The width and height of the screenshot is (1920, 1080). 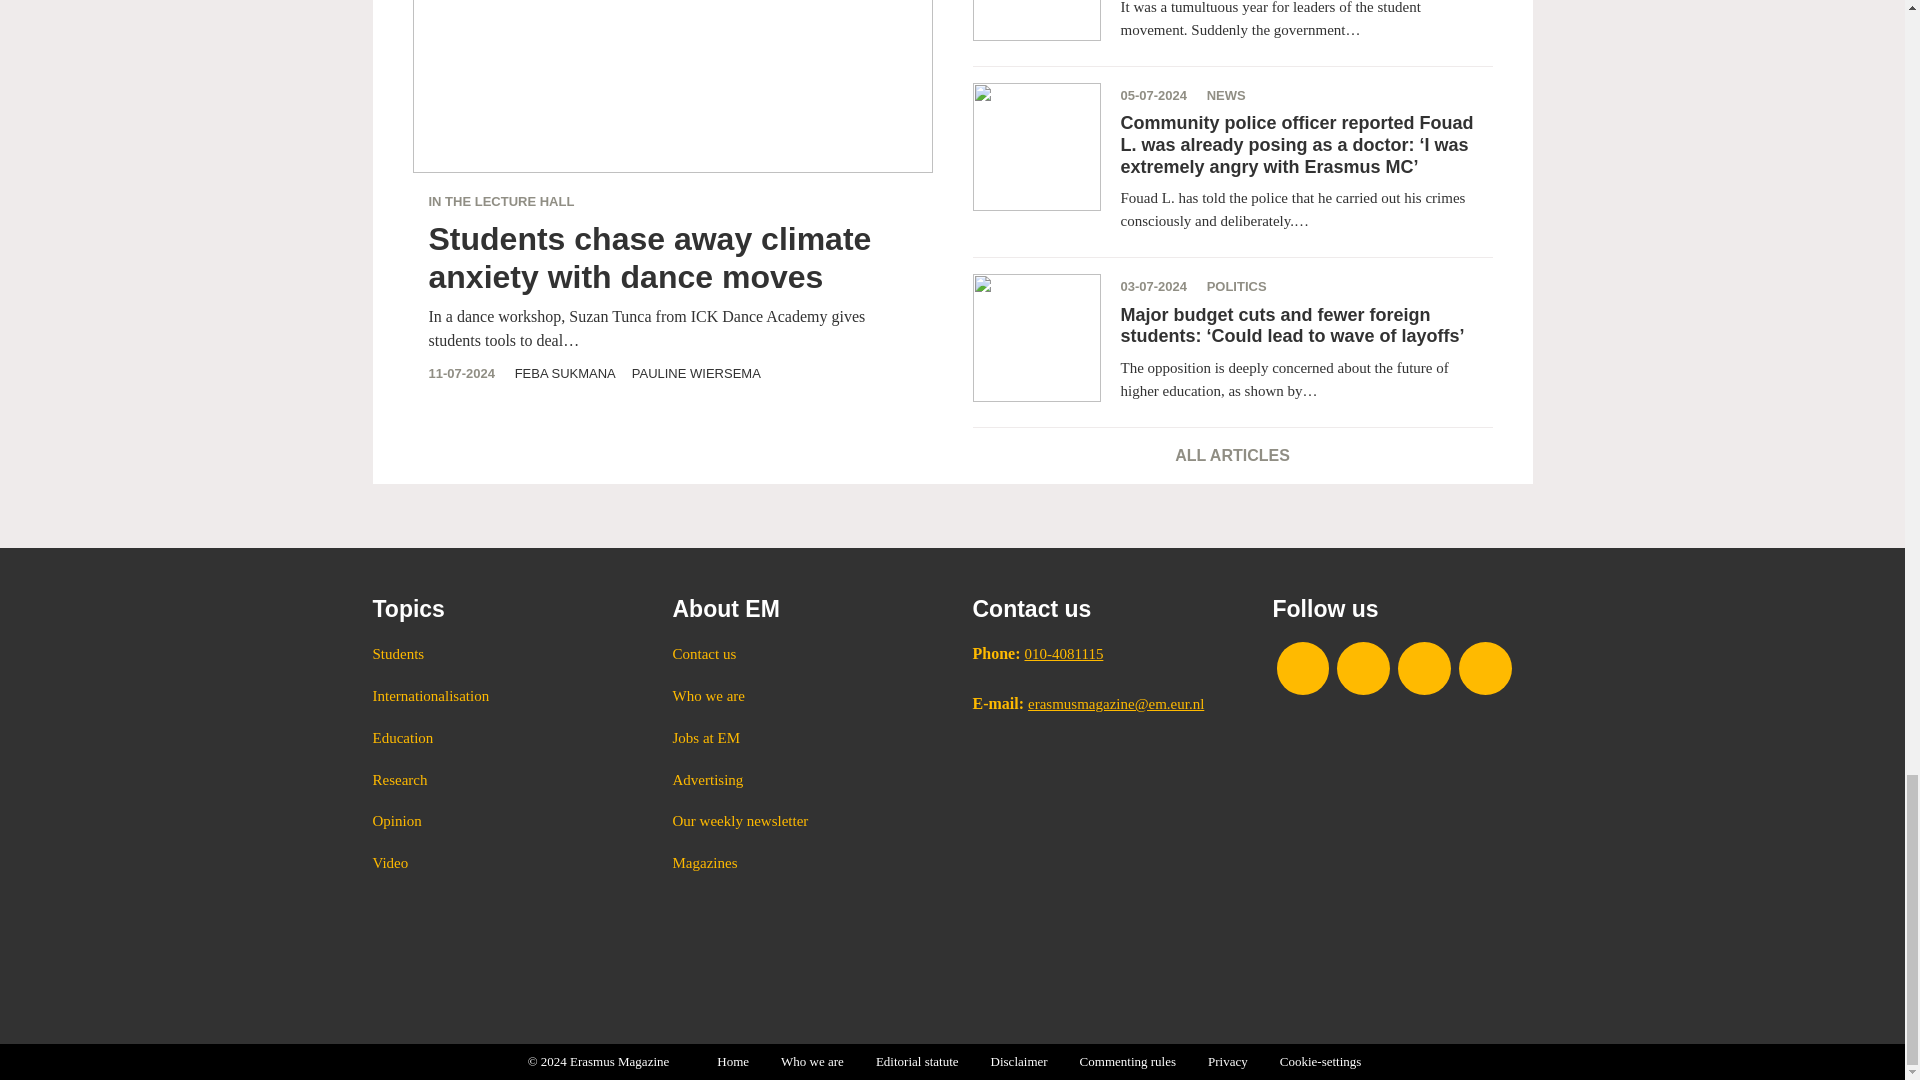 What do you see at coordinates (502, 780) in the screenshot?
I see `Research` at bounding box center [502, 780].